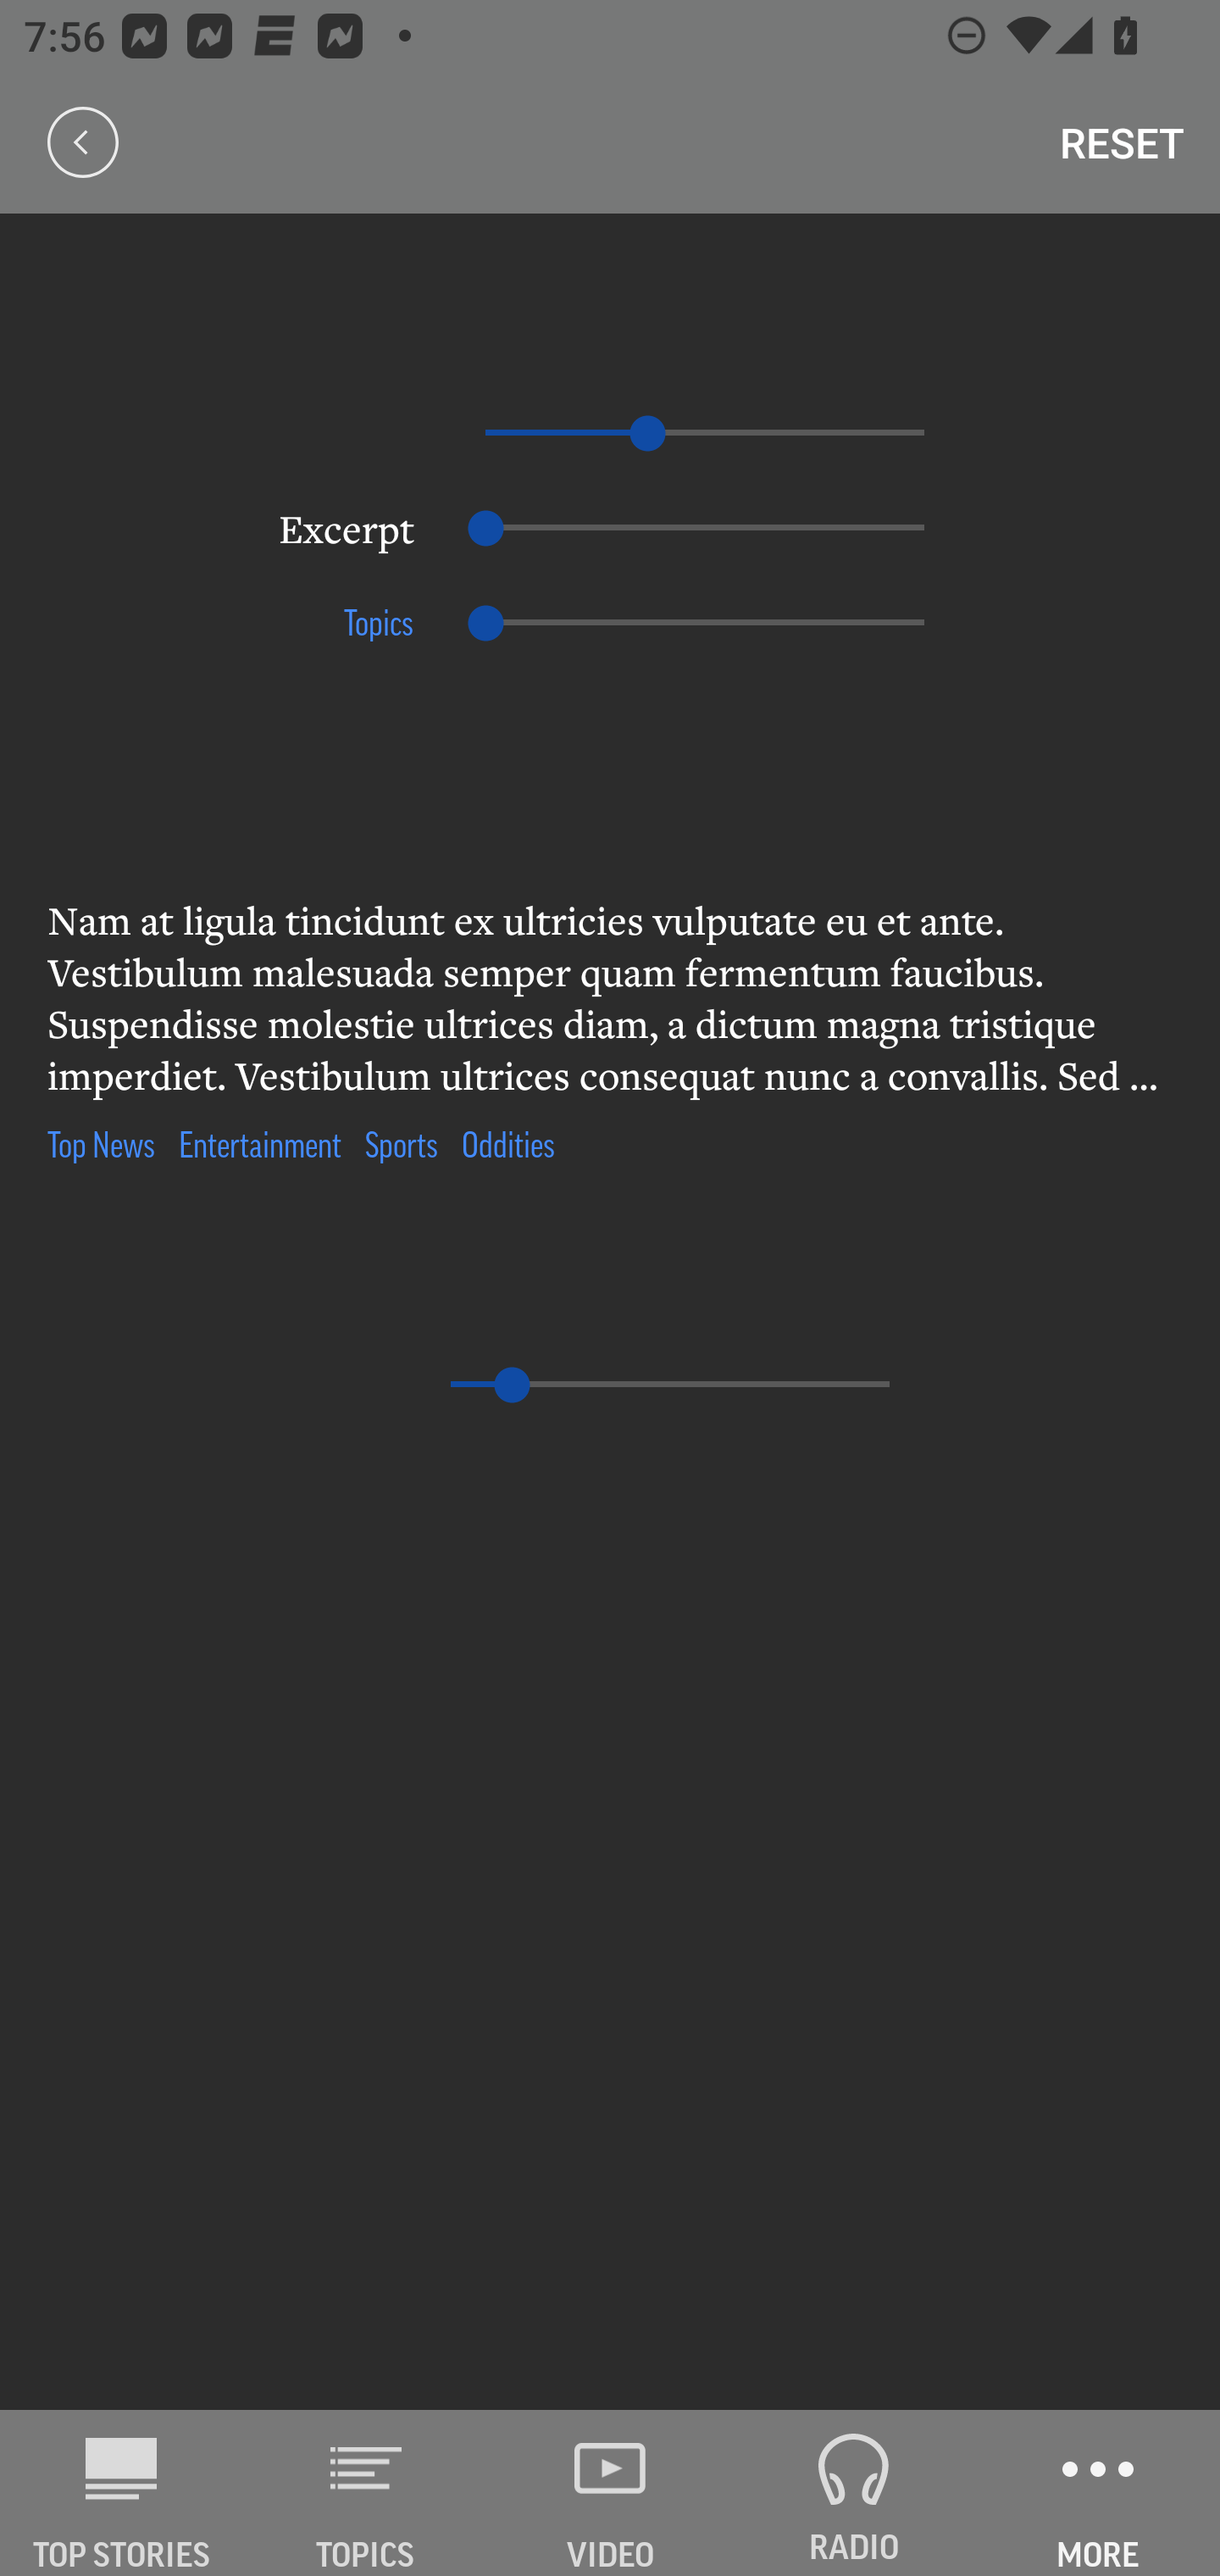 Image resolution: width=1220 pixels, height=2576 pixels. I want to click on AP News TOP STORIES, so click(122, 2493).